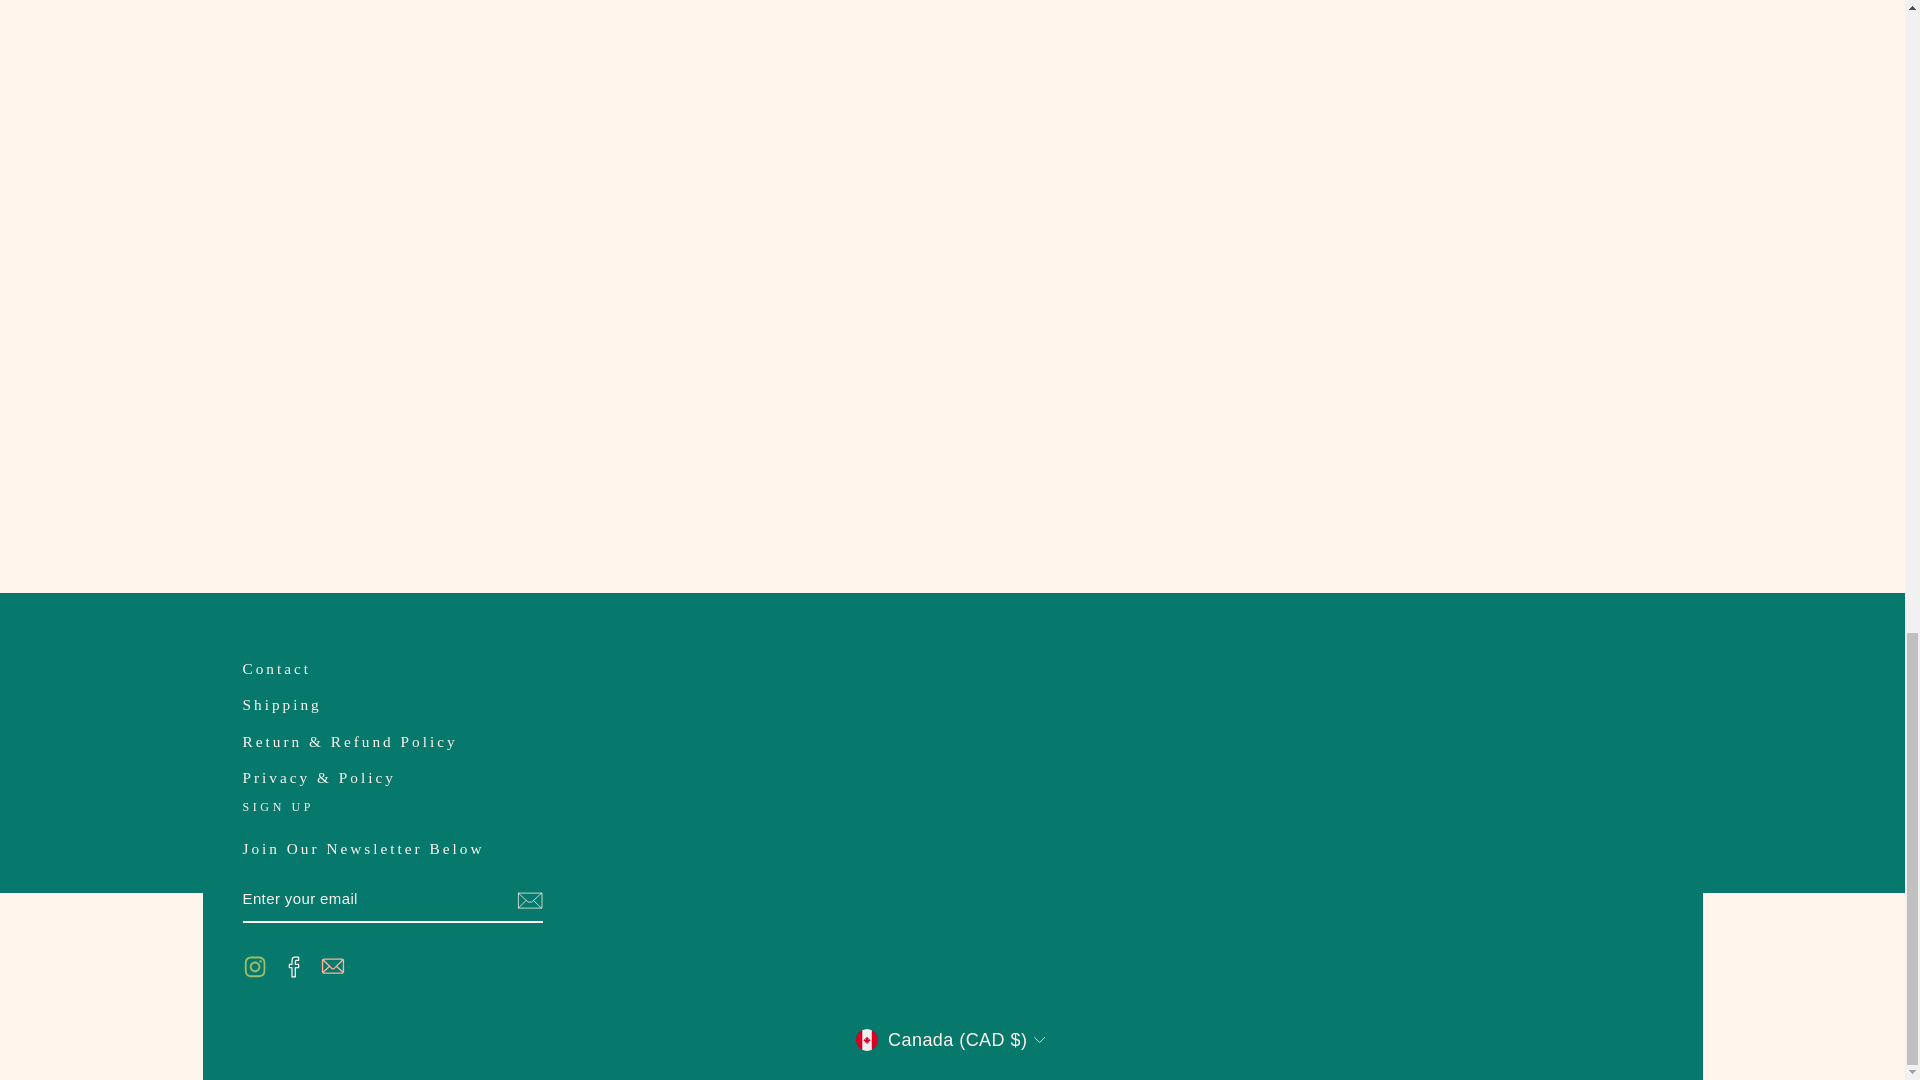  What do you see at coordinates (332, 965) in the screenshot?
I see `Slowly Slowly  on Pinterest` at bounding box center [332, 965].